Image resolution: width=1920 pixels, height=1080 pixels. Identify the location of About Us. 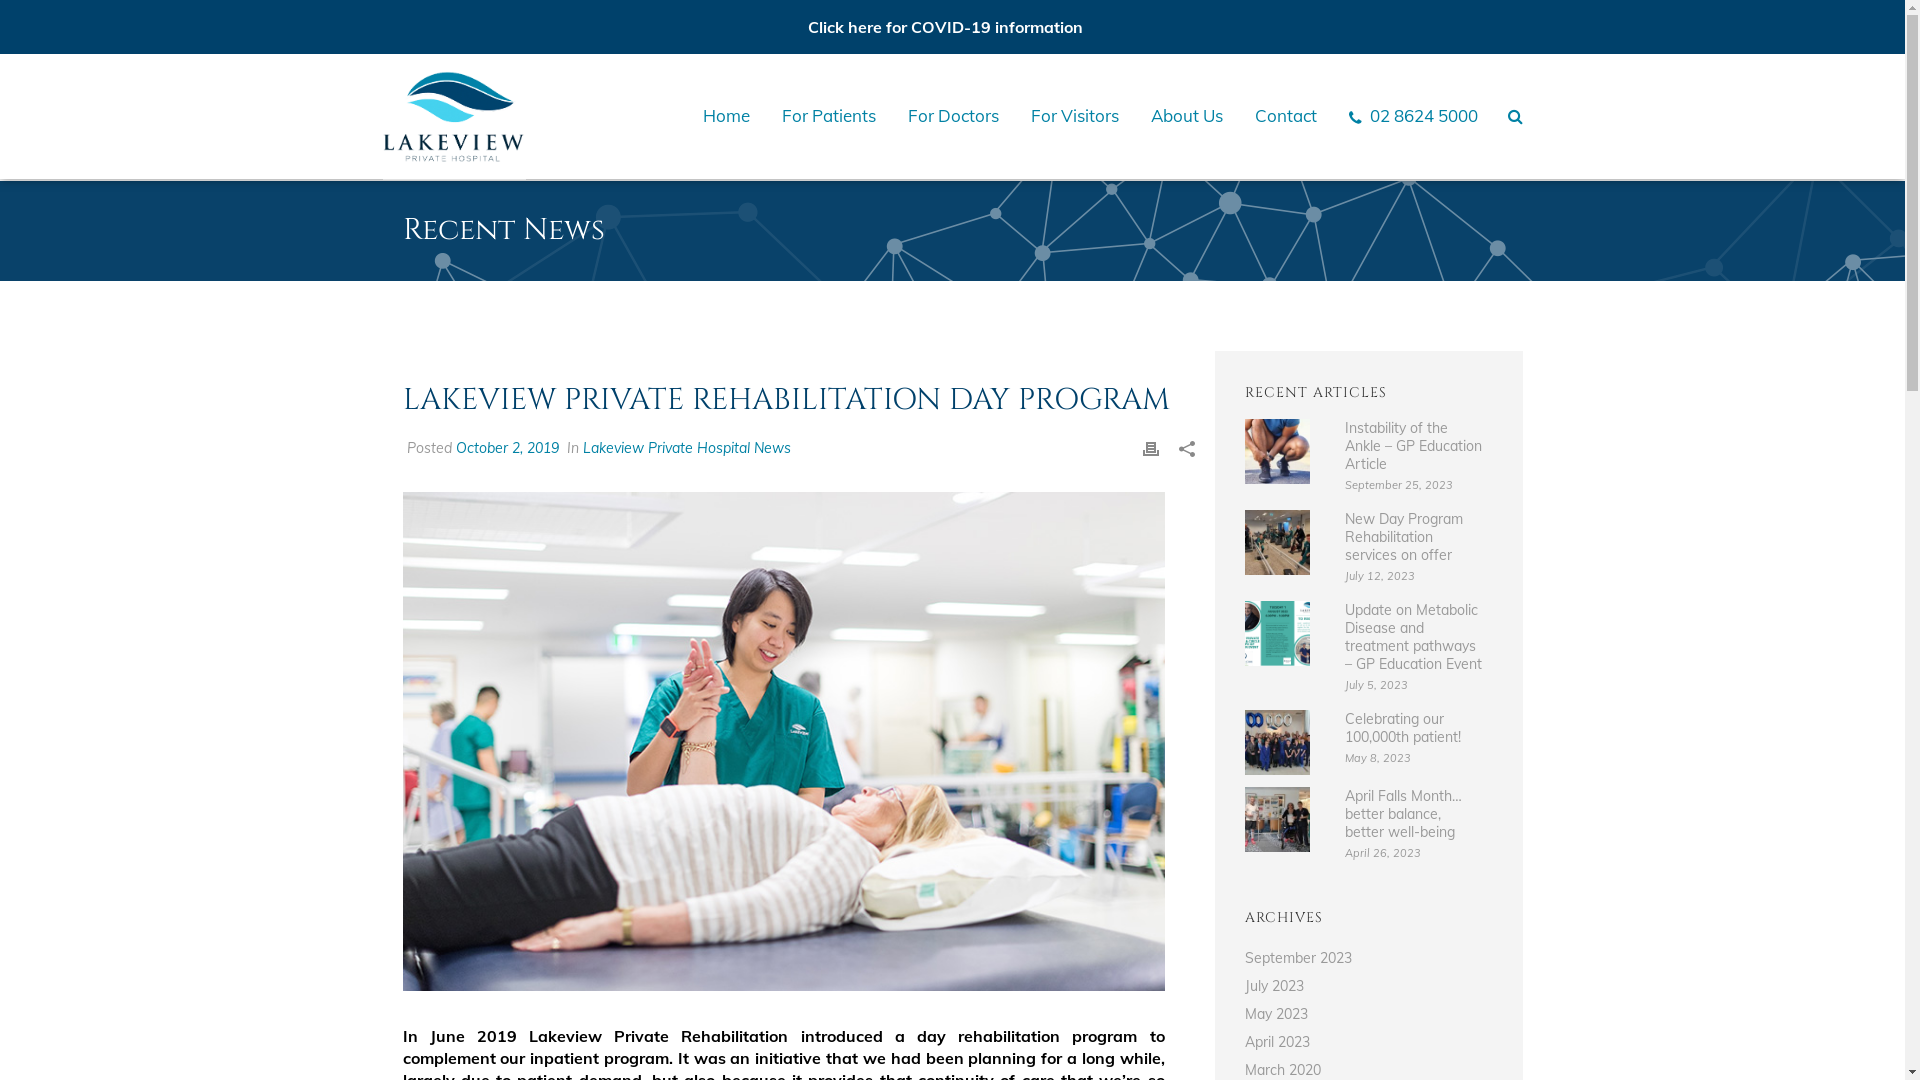
(1187, 115).